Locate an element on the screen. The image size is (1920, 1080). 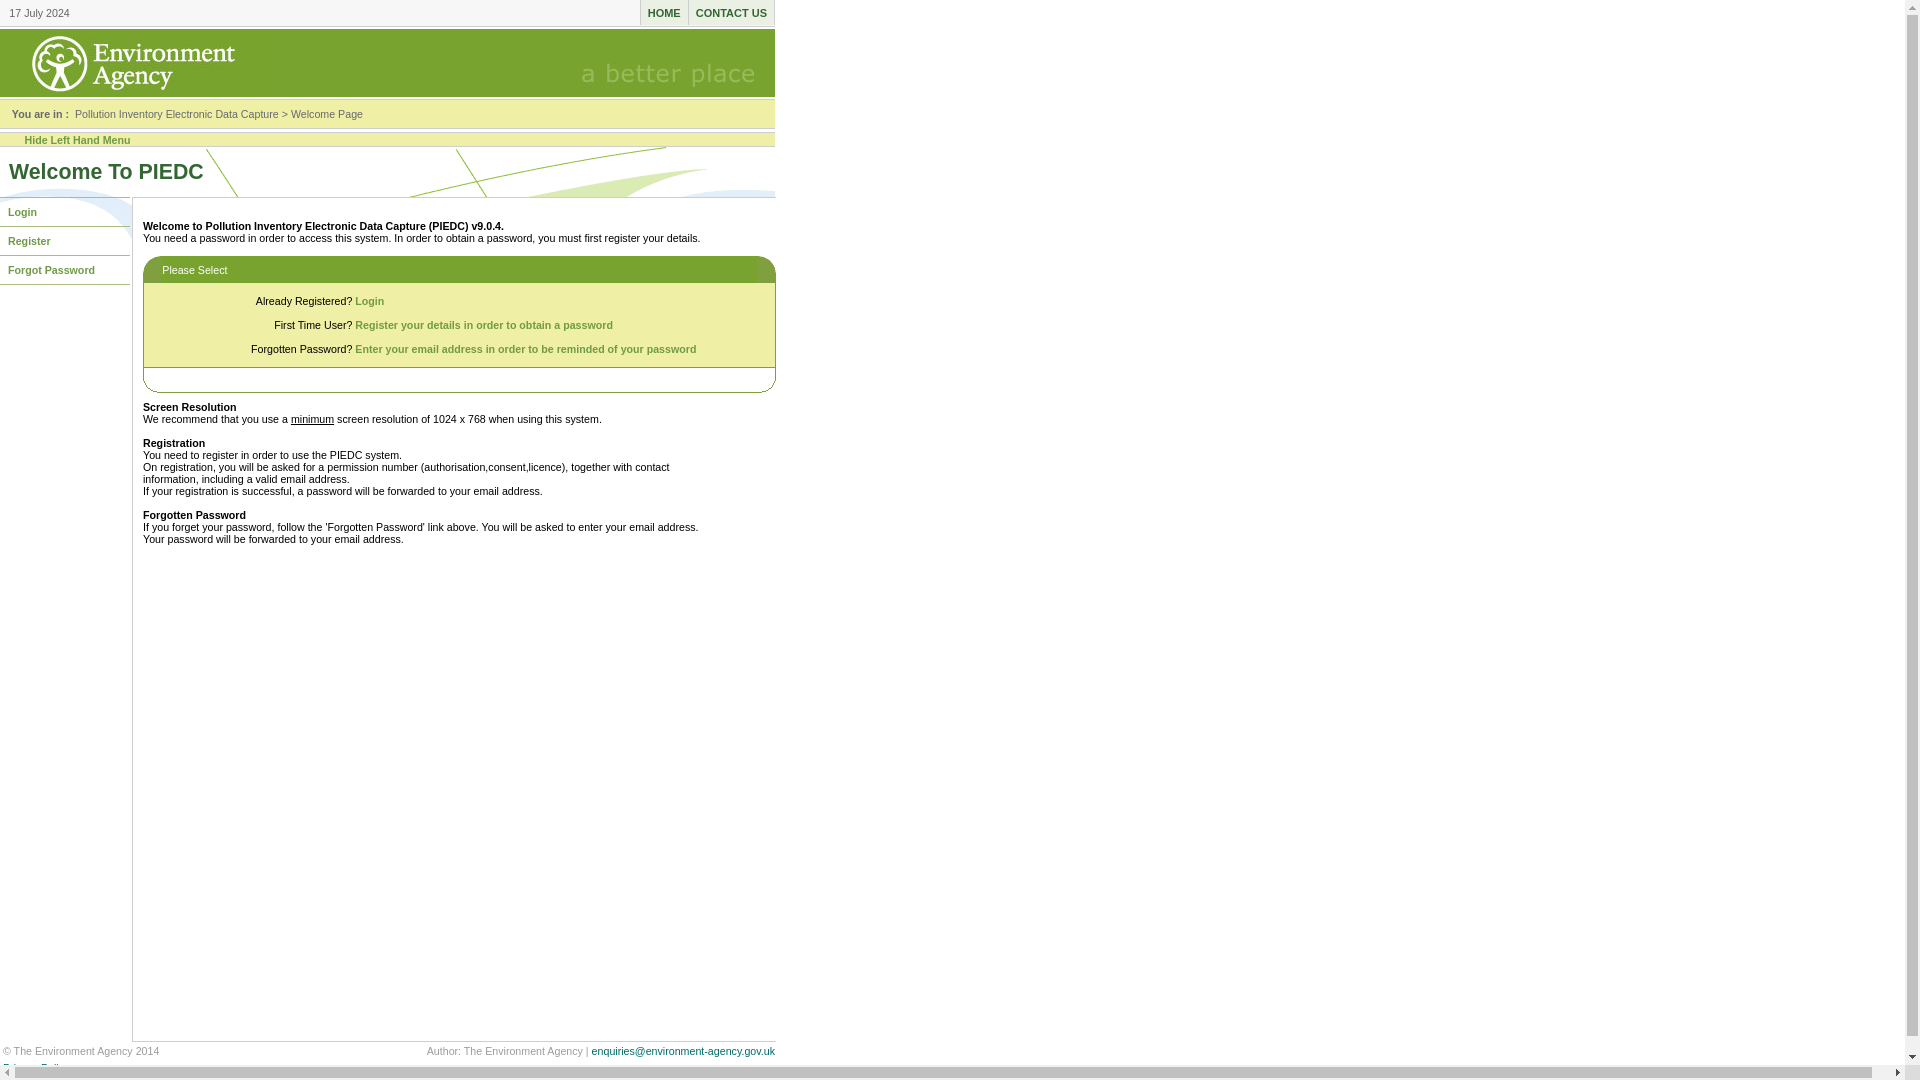
Click here to register is located at coordinates (65, 240).